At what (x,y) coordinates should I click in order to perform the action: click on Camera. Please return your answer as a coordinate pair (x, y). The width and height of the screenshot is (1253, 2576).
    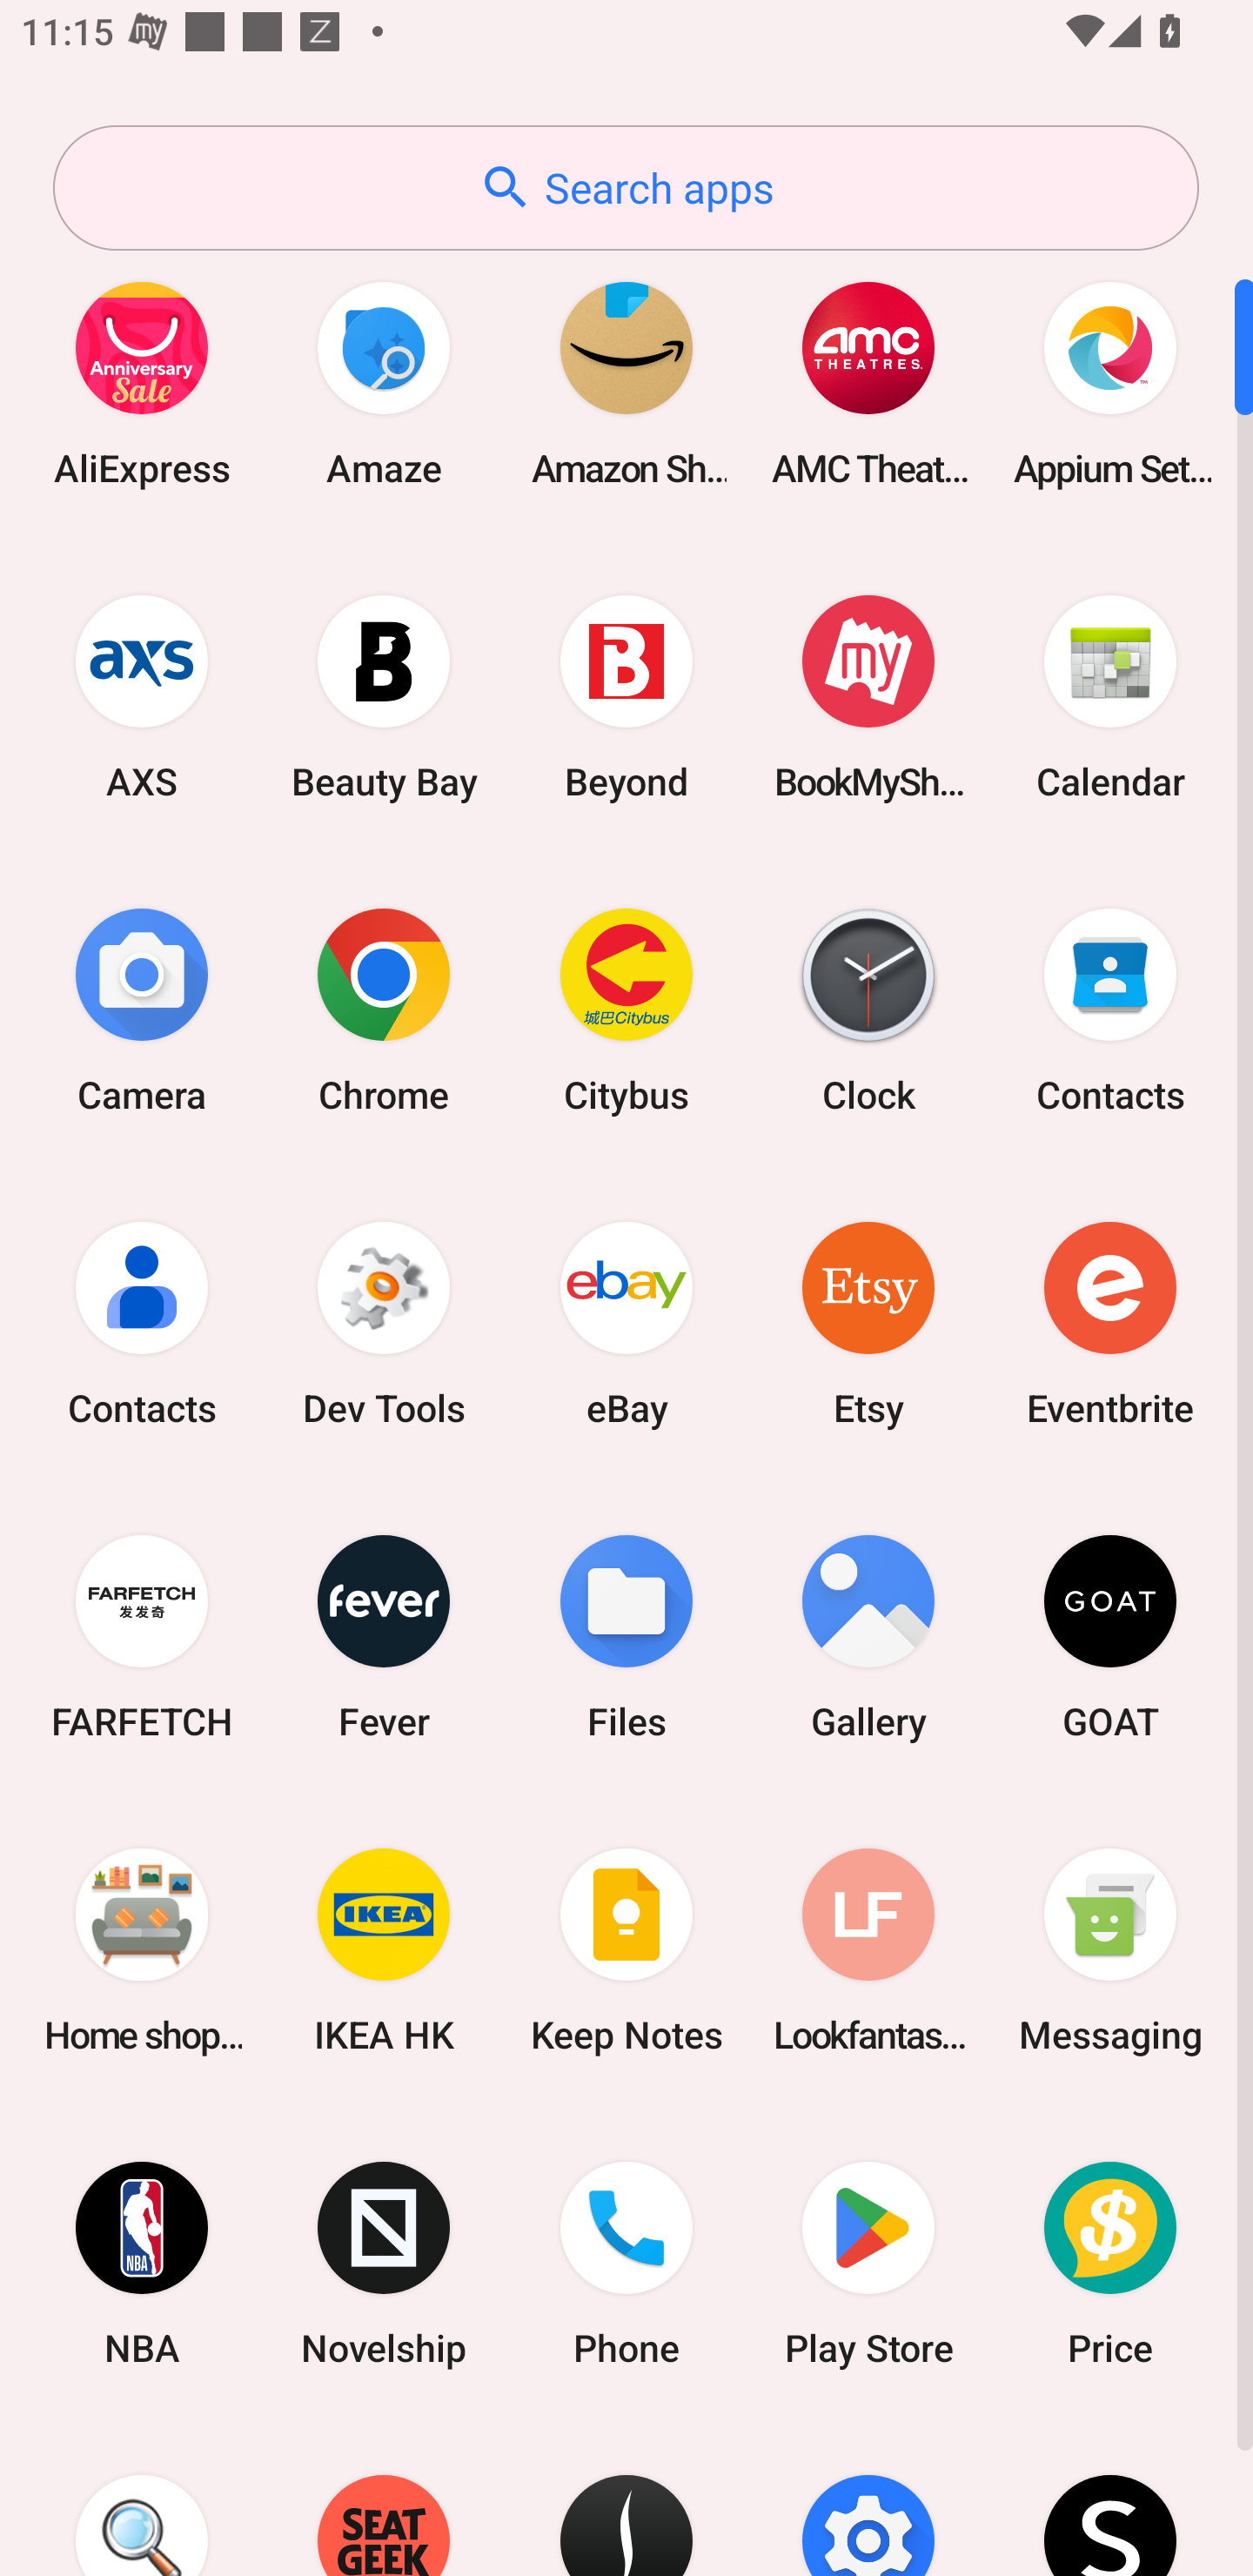
    Looking at the image, I should click on (142, 1010).